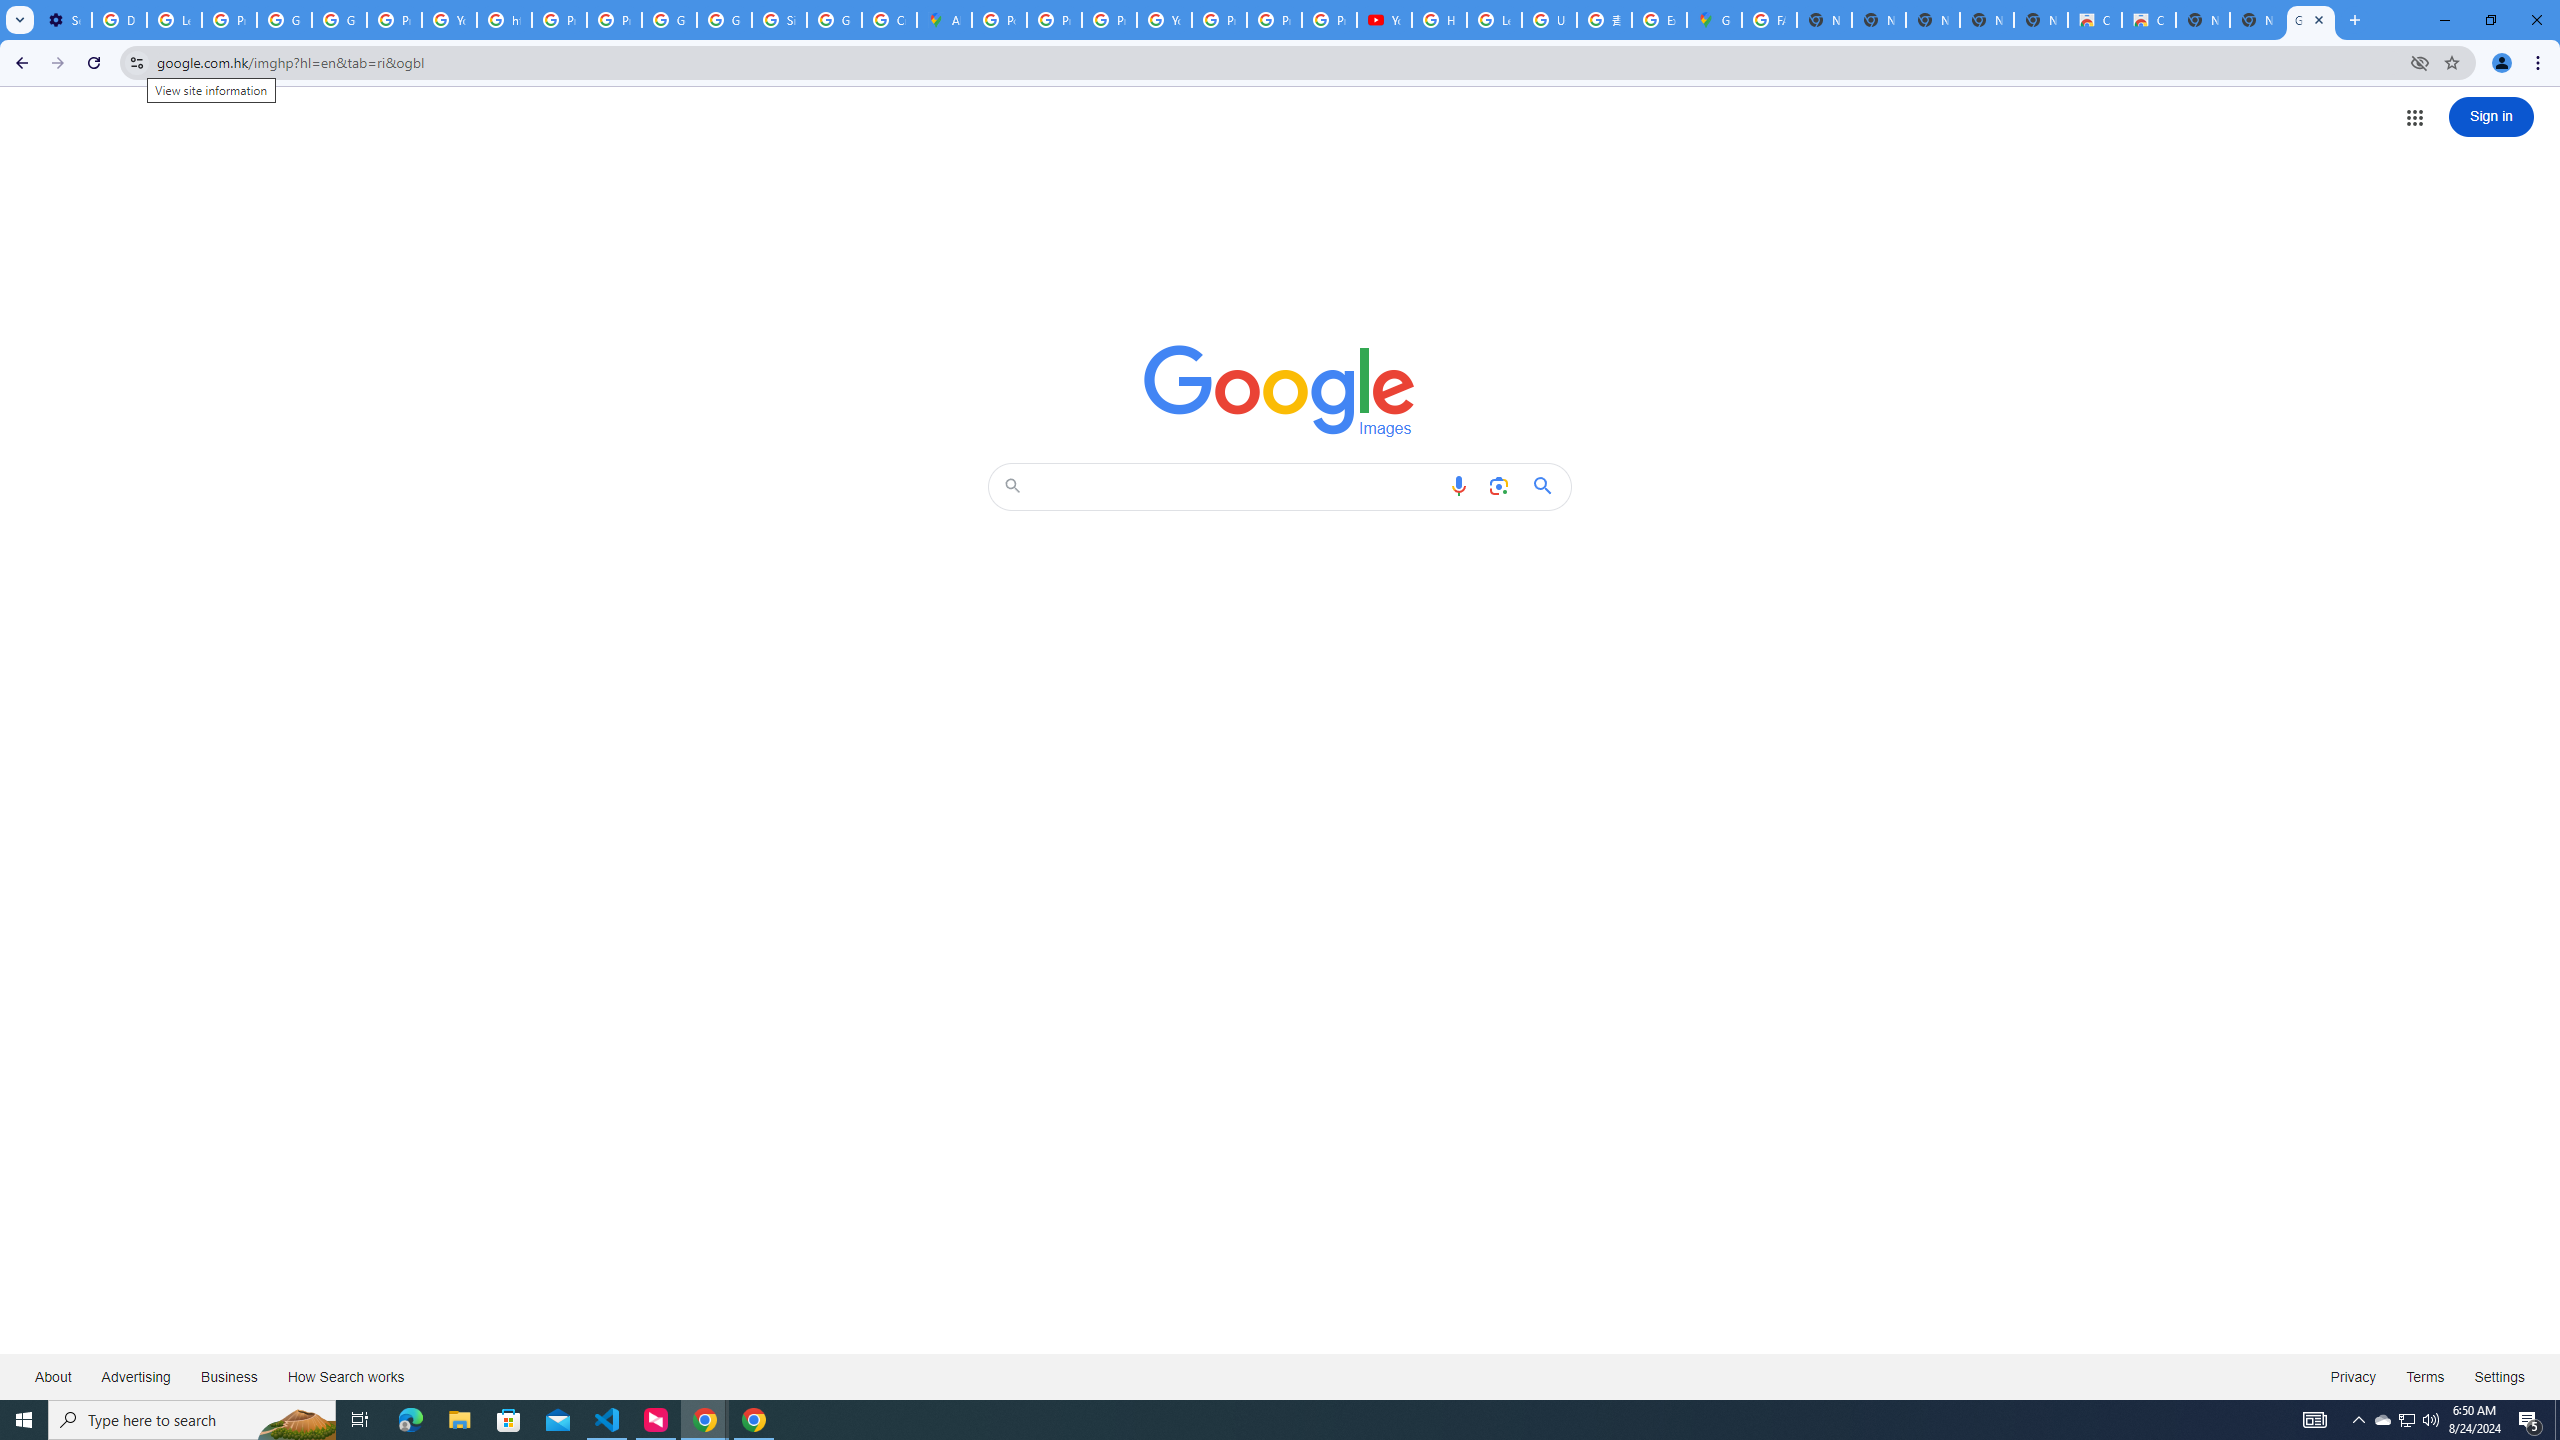 The height and width of the screenshot is (1440, 2560). I want to click on YouTube, so click(449, 20).